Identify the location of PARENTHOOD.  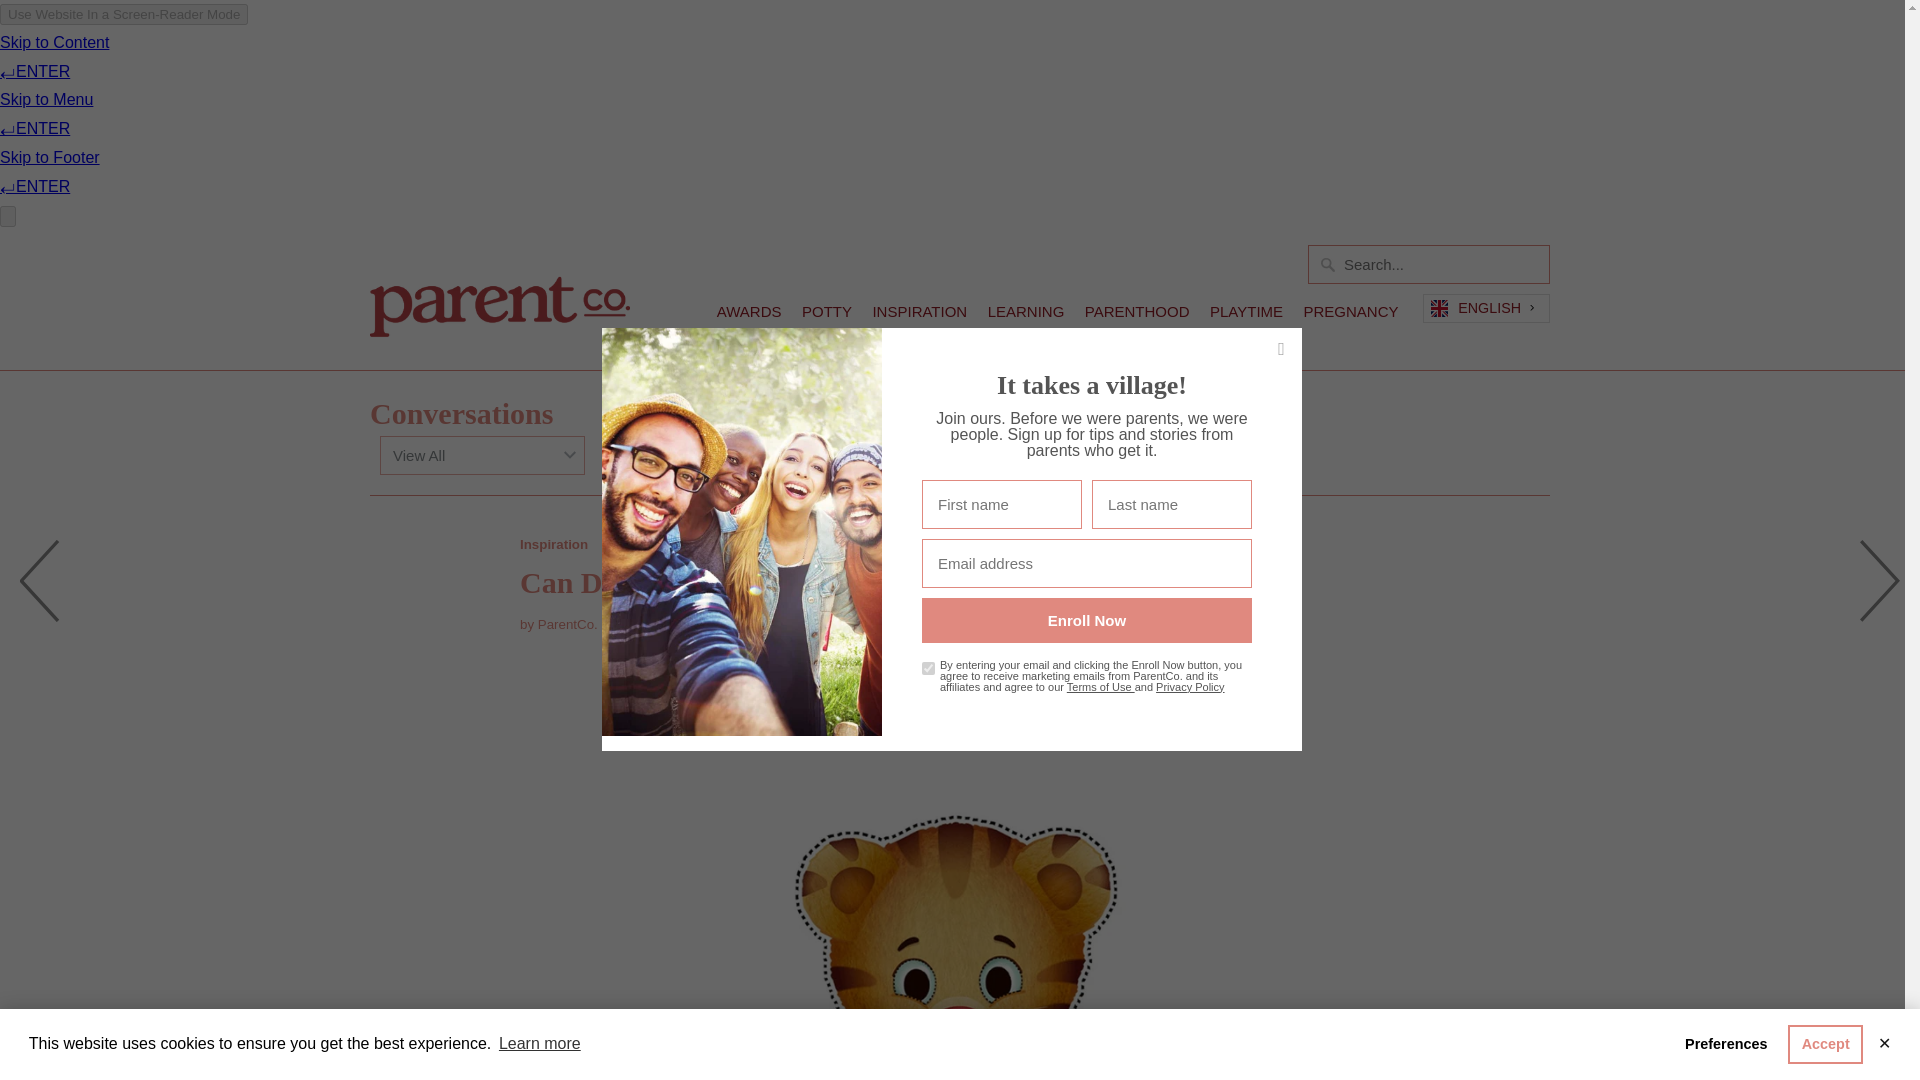
(1137, 316).